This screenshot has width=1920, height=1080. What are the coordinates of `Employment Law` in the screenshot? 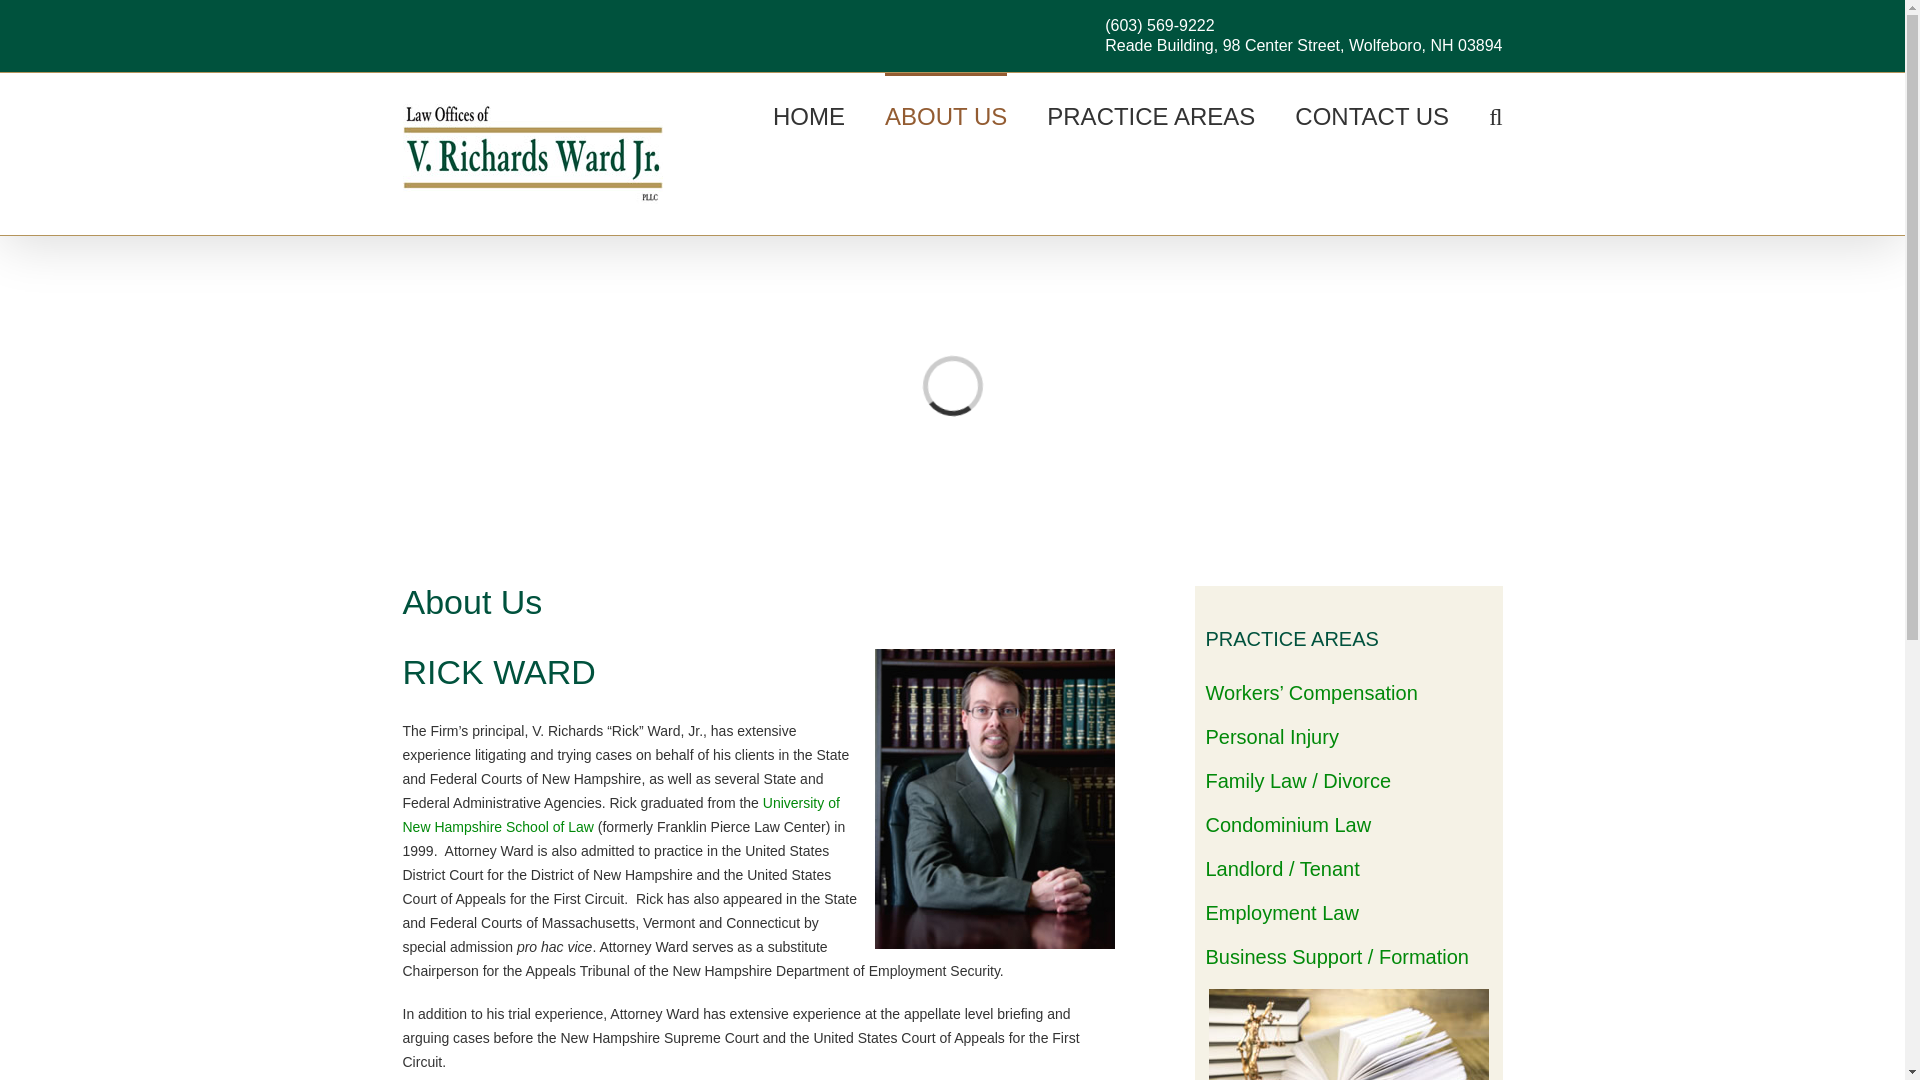 It's located at (1282, 912).